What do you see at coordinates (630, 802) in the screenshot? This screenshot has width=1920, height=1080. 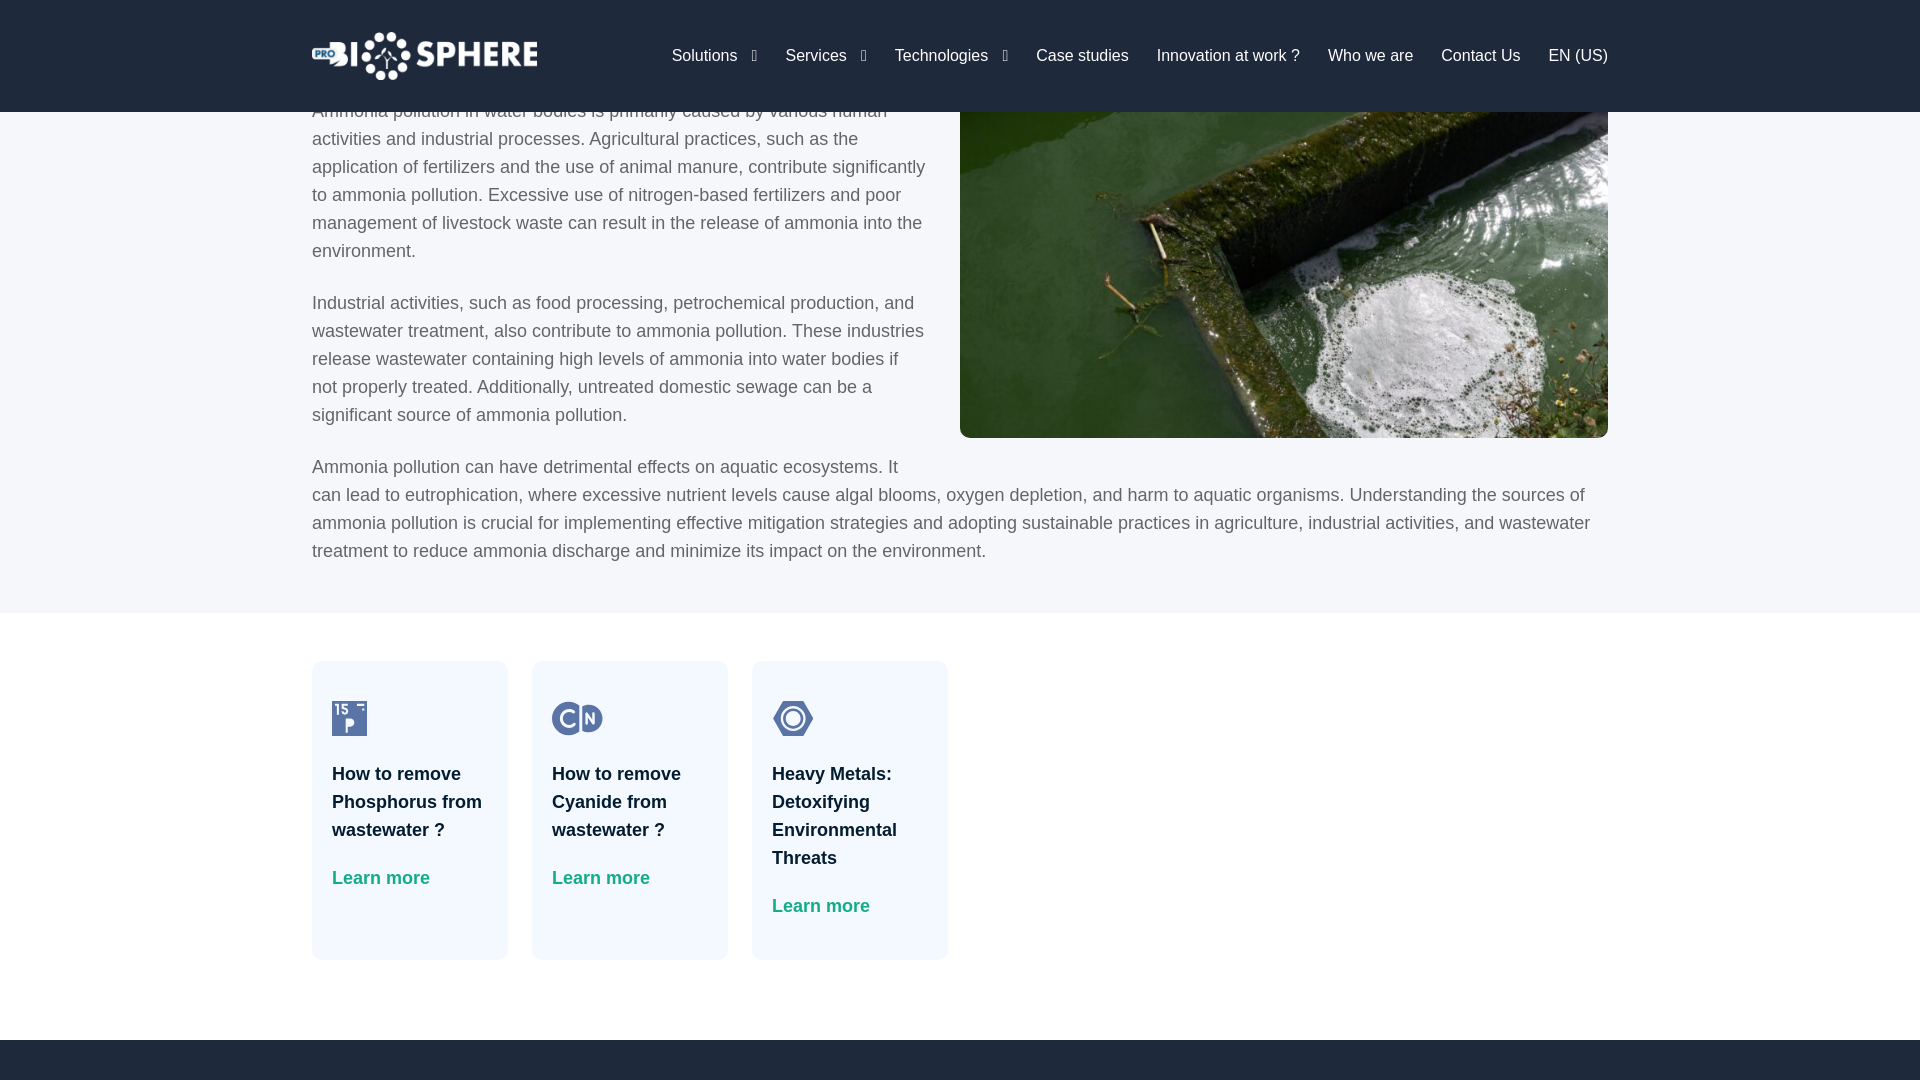 I see `How to remove Cyanide from wastewater ?` at bounding box center [630, 802].